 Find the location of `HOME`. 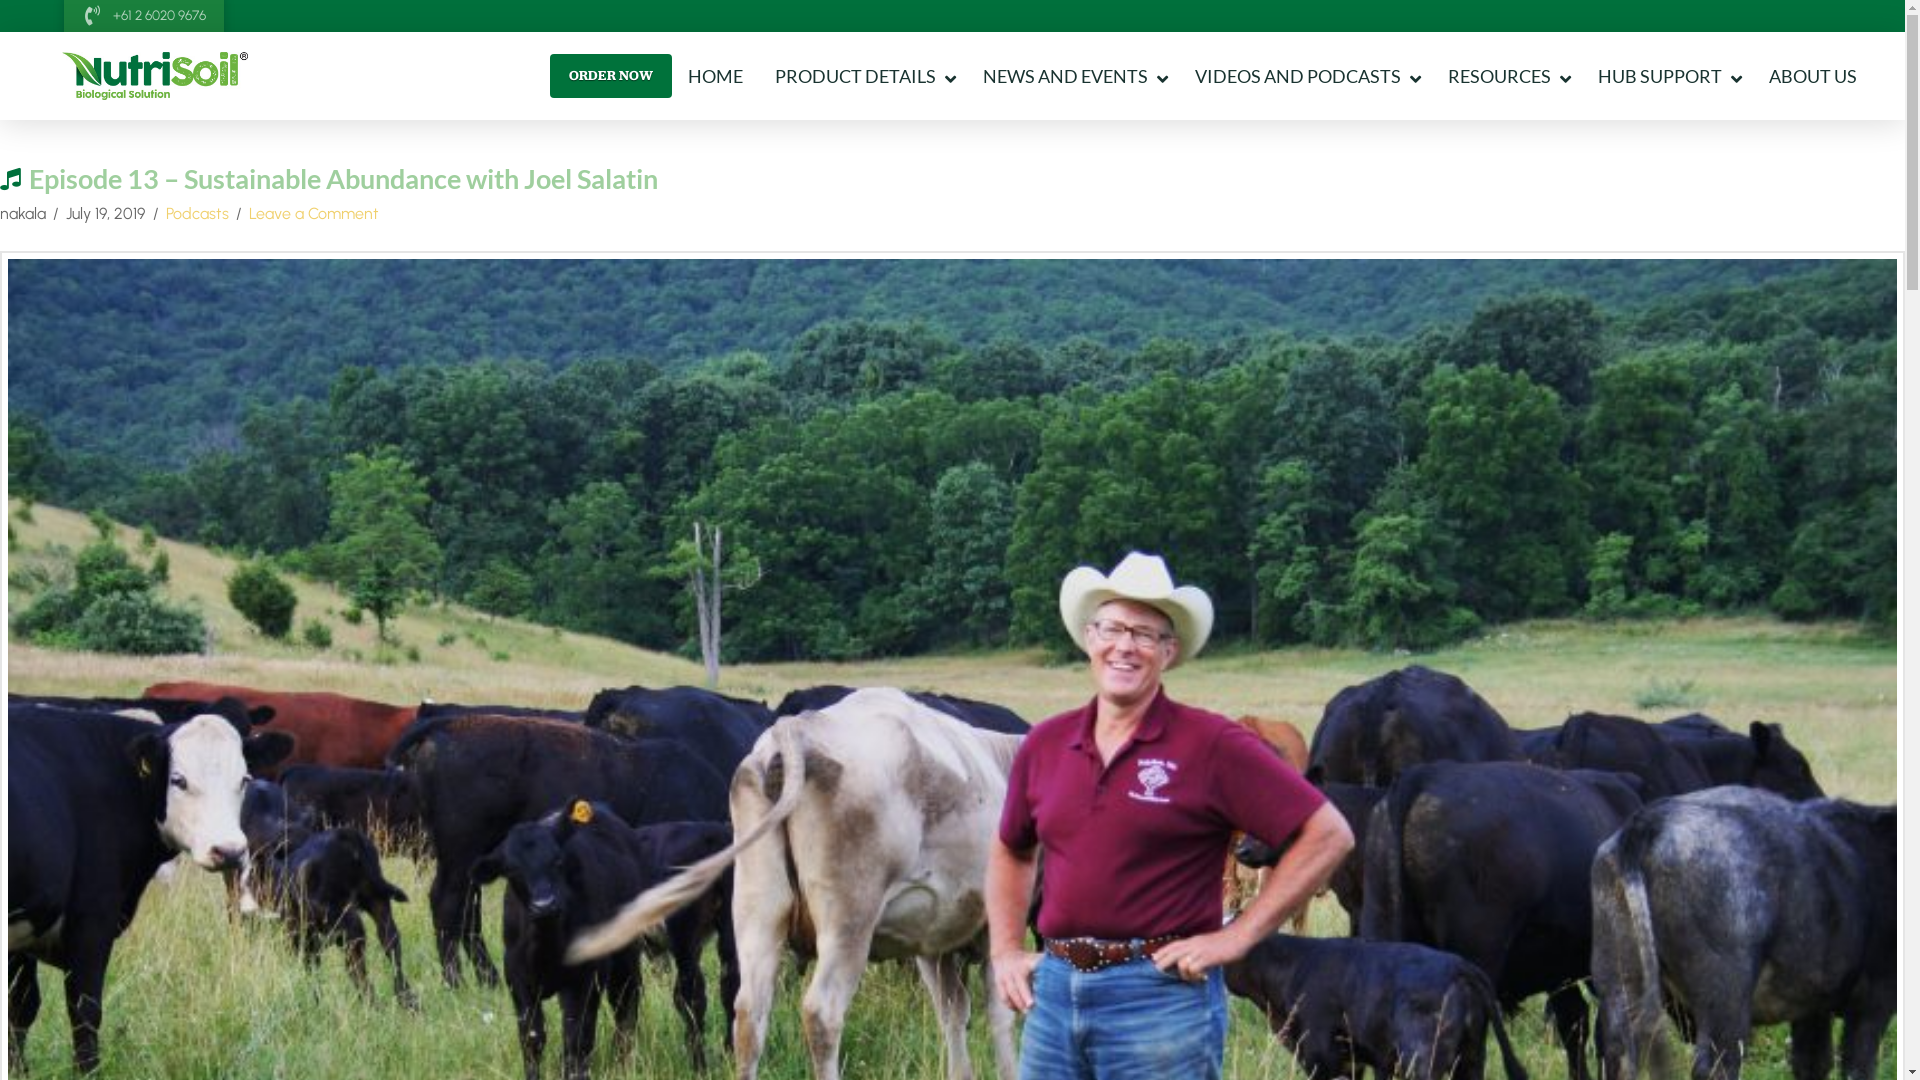

HOME is located at coordinates (716, 76).